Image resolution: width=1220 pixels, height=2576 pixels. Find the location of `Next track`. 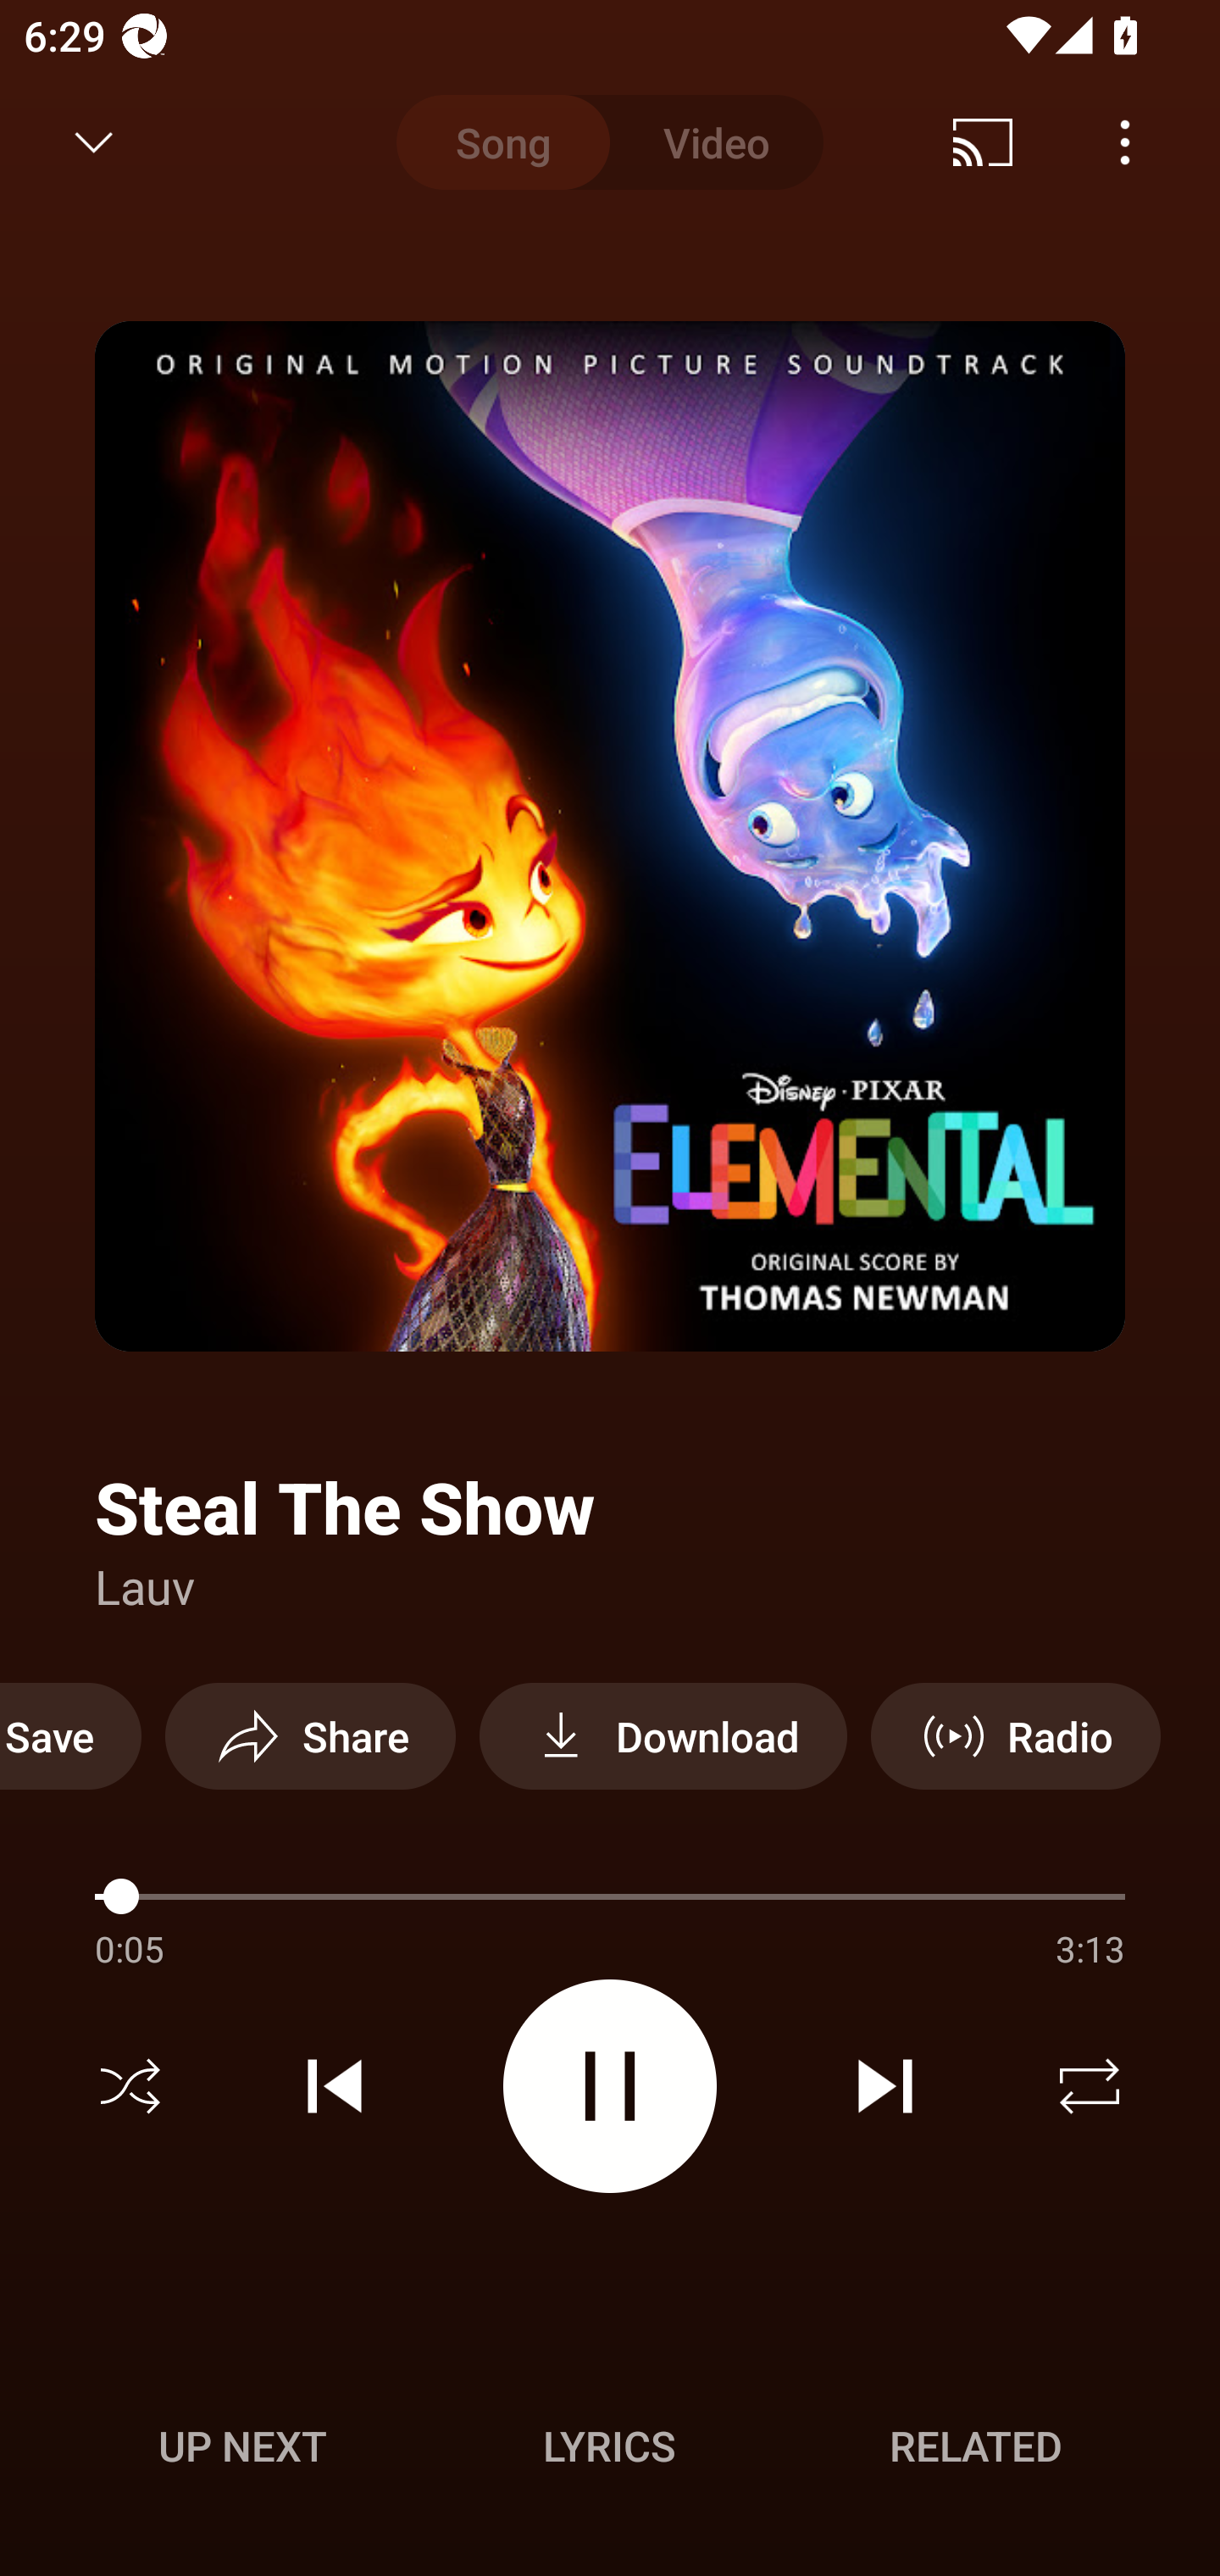

Next track is located at coordinates (884, 2086).